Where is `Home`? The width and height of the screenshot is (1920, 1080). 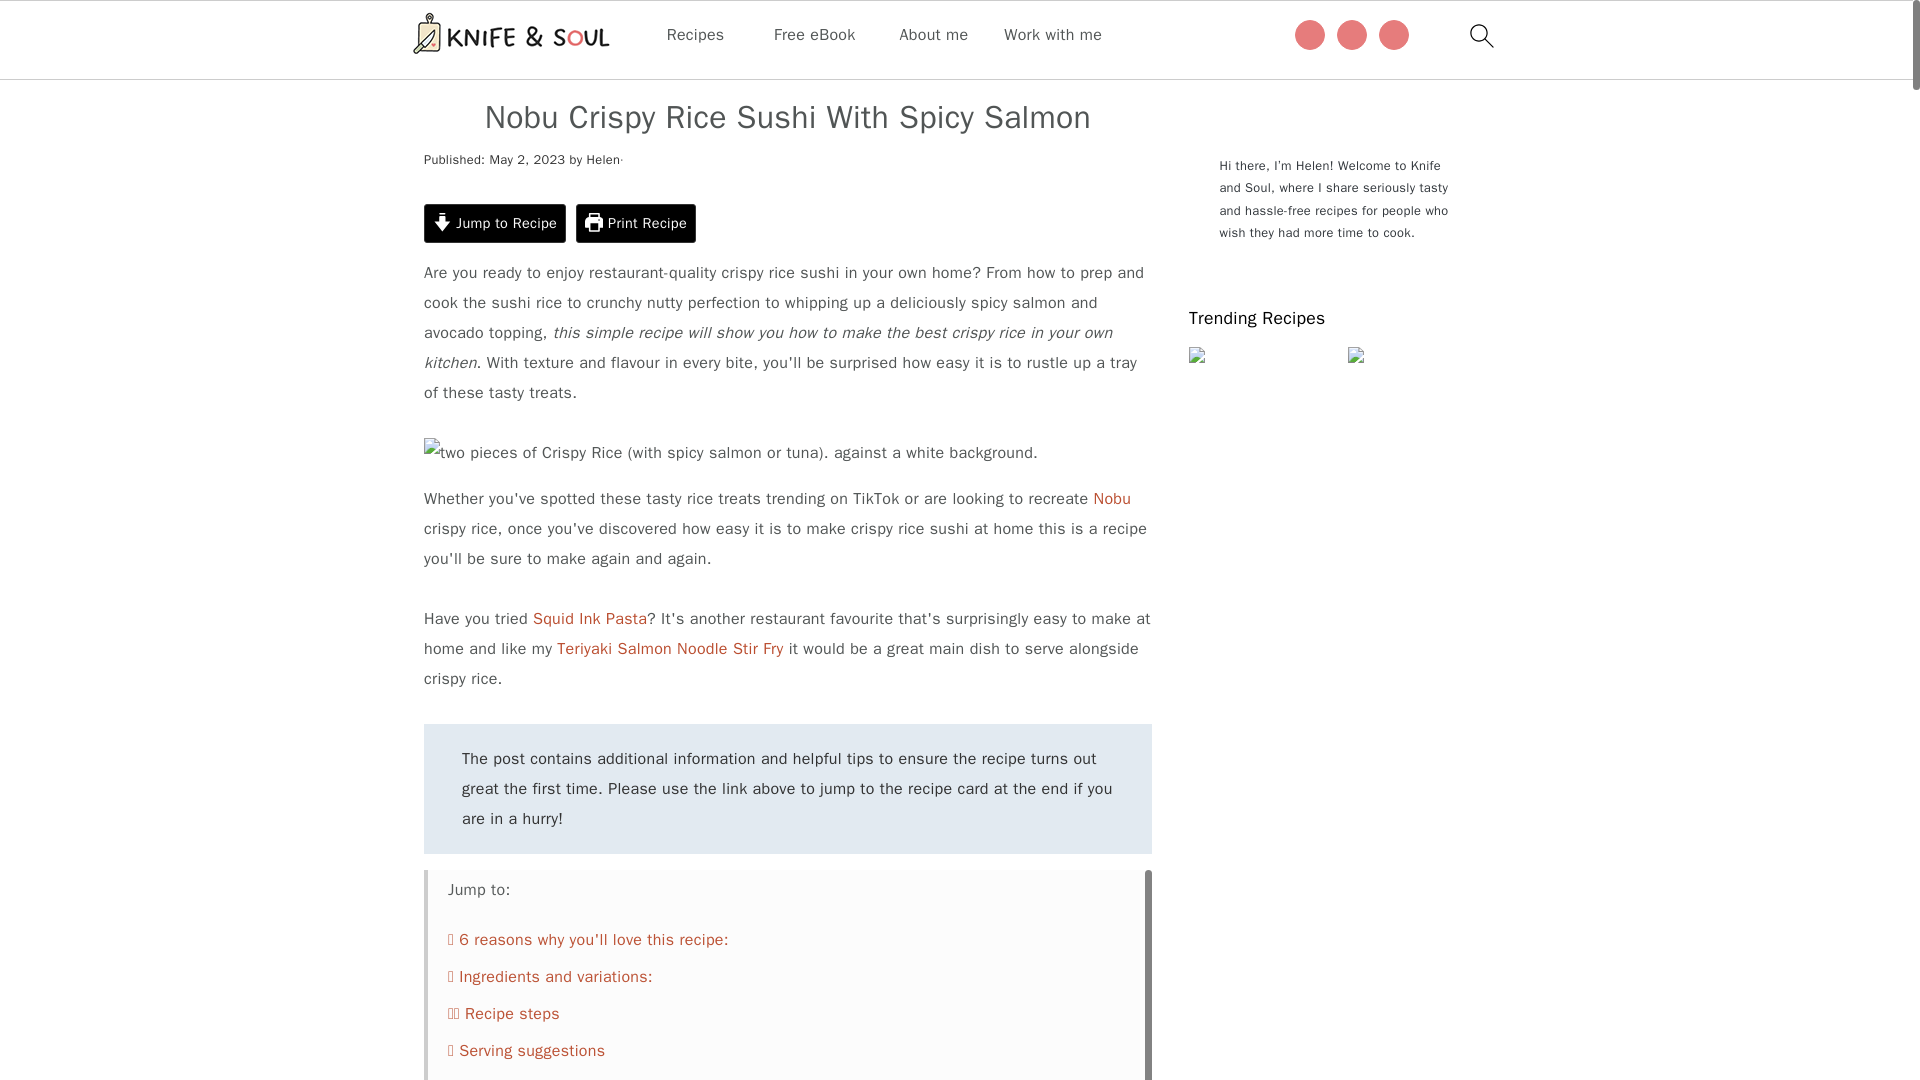
Home is located at coordinates (445, 66).